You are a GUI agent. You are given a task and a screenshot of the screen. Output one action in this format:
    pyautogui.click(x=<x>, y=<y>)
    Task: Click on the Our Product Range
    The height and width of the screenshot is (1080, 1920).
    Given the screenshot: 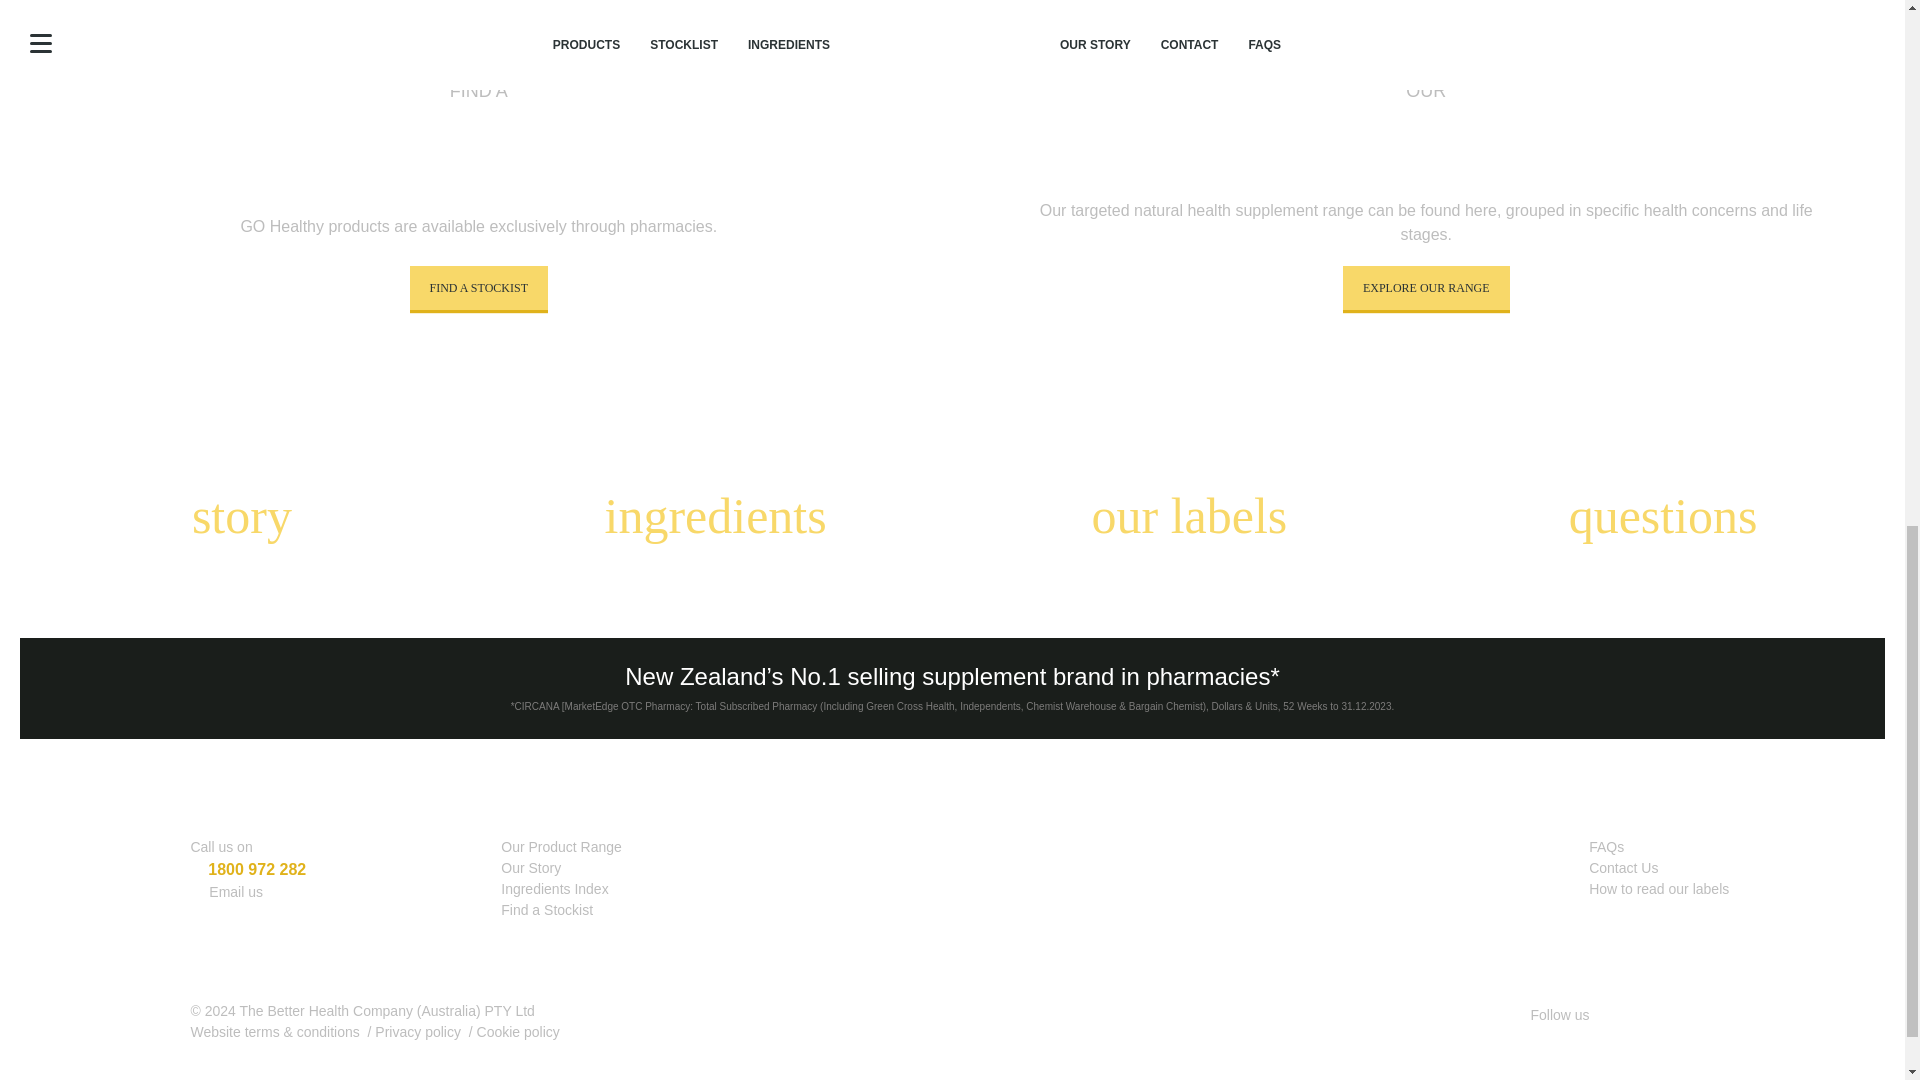 What is the action you would take?
    pyautogui.click(x=562, y=847)
    